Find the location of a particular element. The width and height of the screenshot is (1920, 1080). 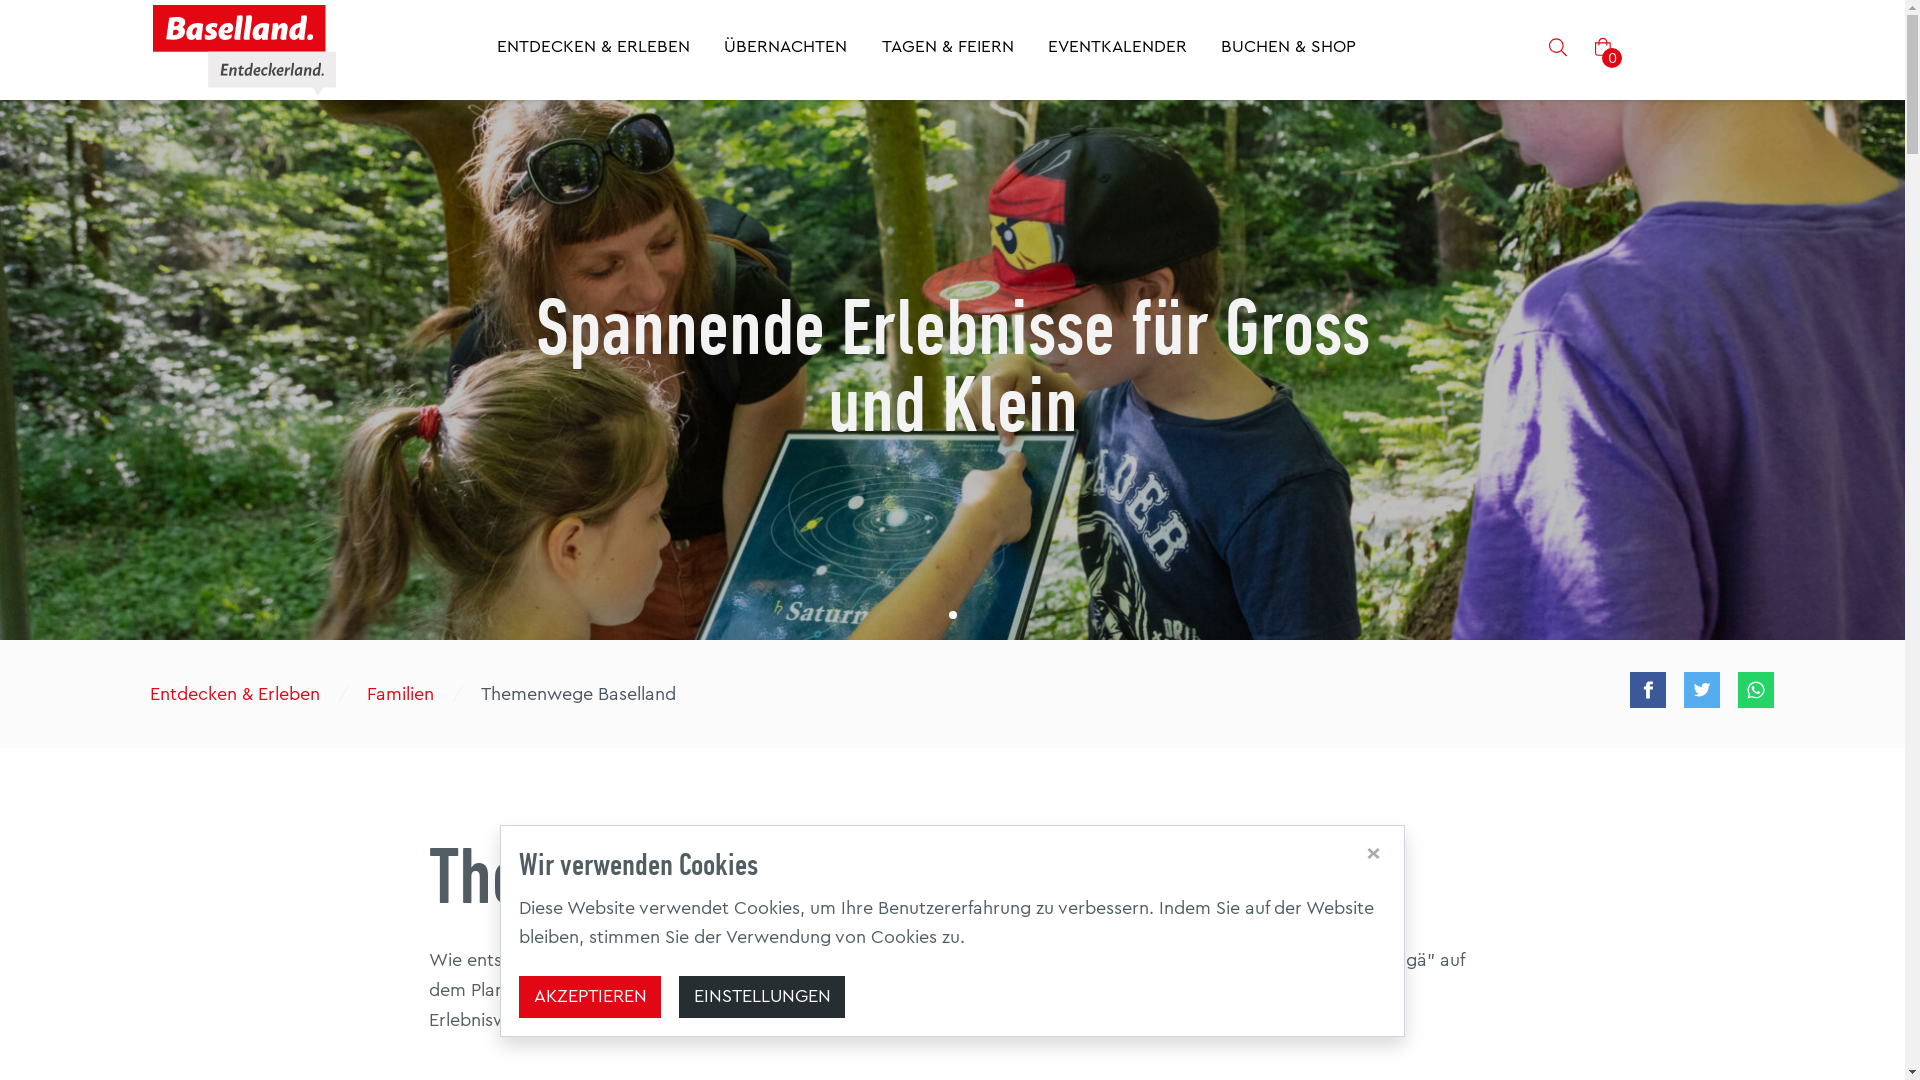

EVENTKALENDER is located at coordinates (1118, 50).